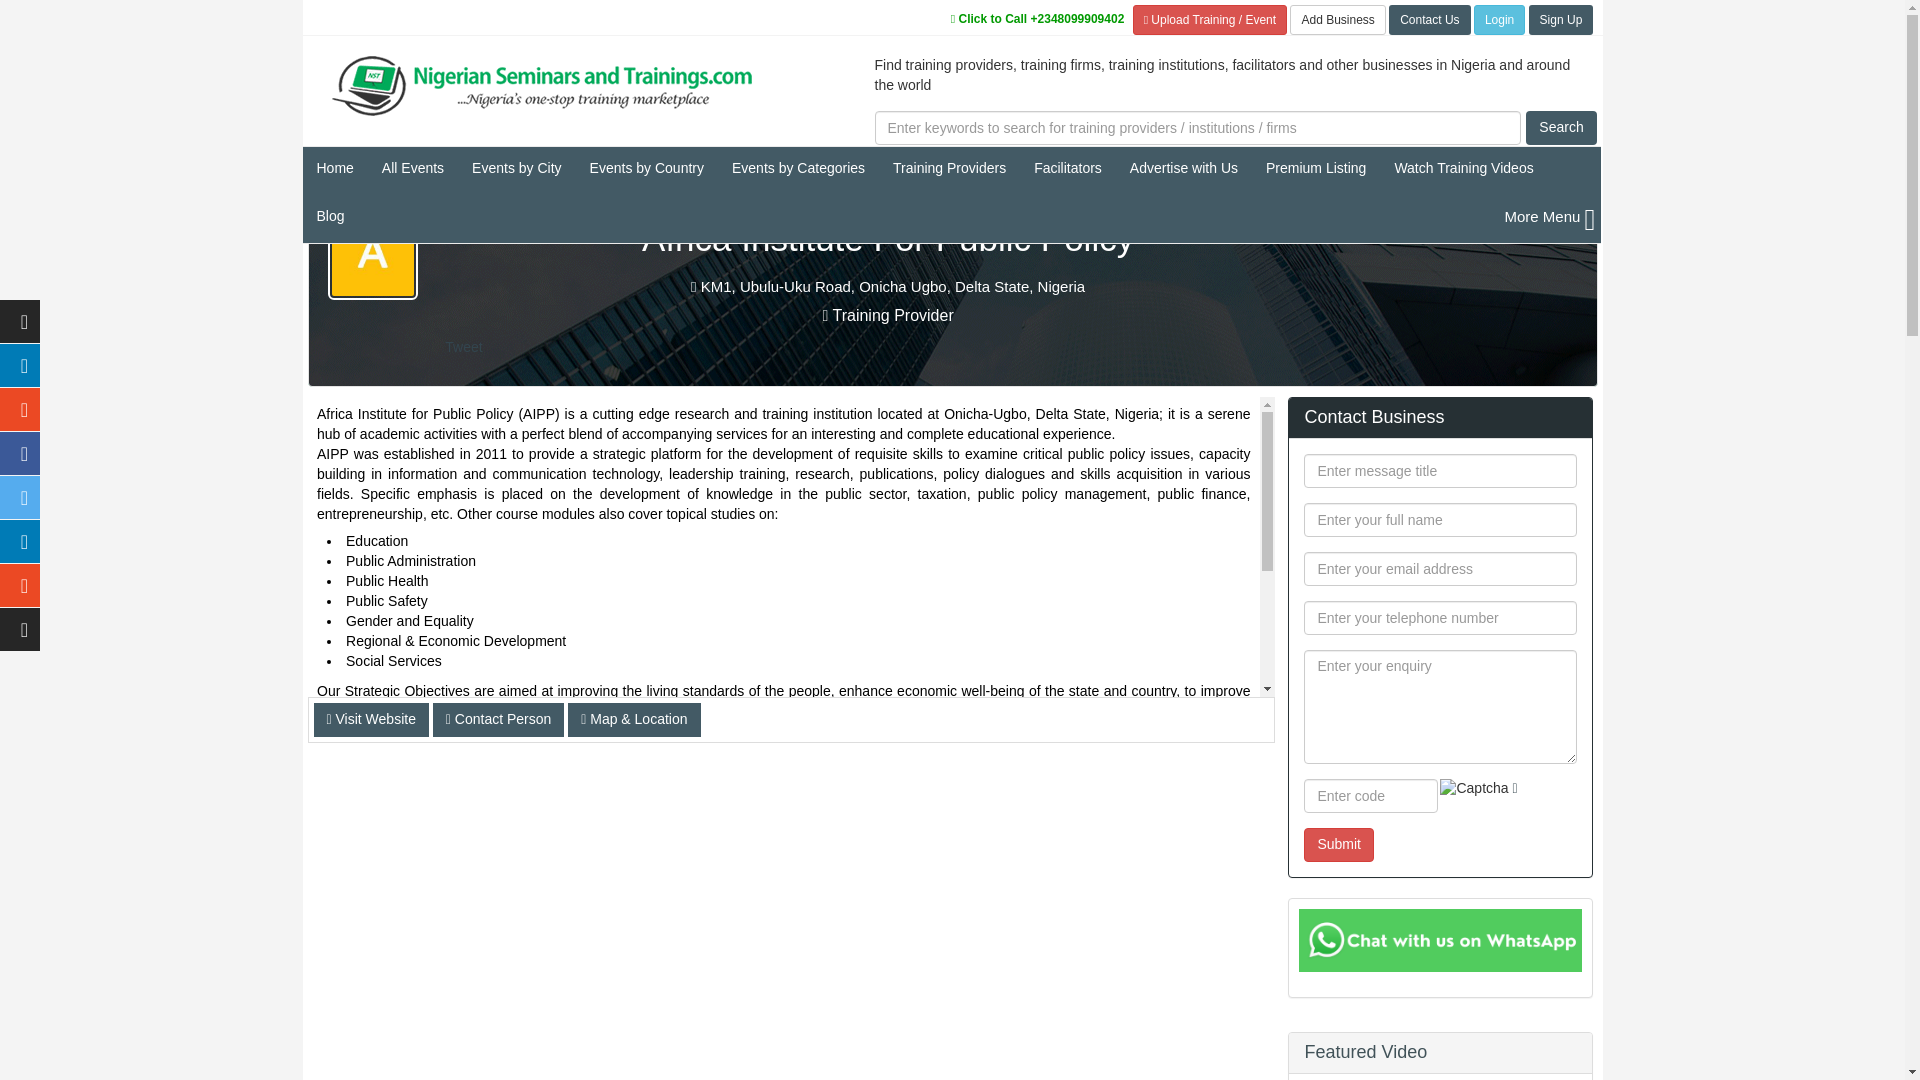 Image resolution: width=1920 pixels, height=1080 pixels. Describe the element at coordinates (1560, 128) in the screenshot. I see `Search` at that location.